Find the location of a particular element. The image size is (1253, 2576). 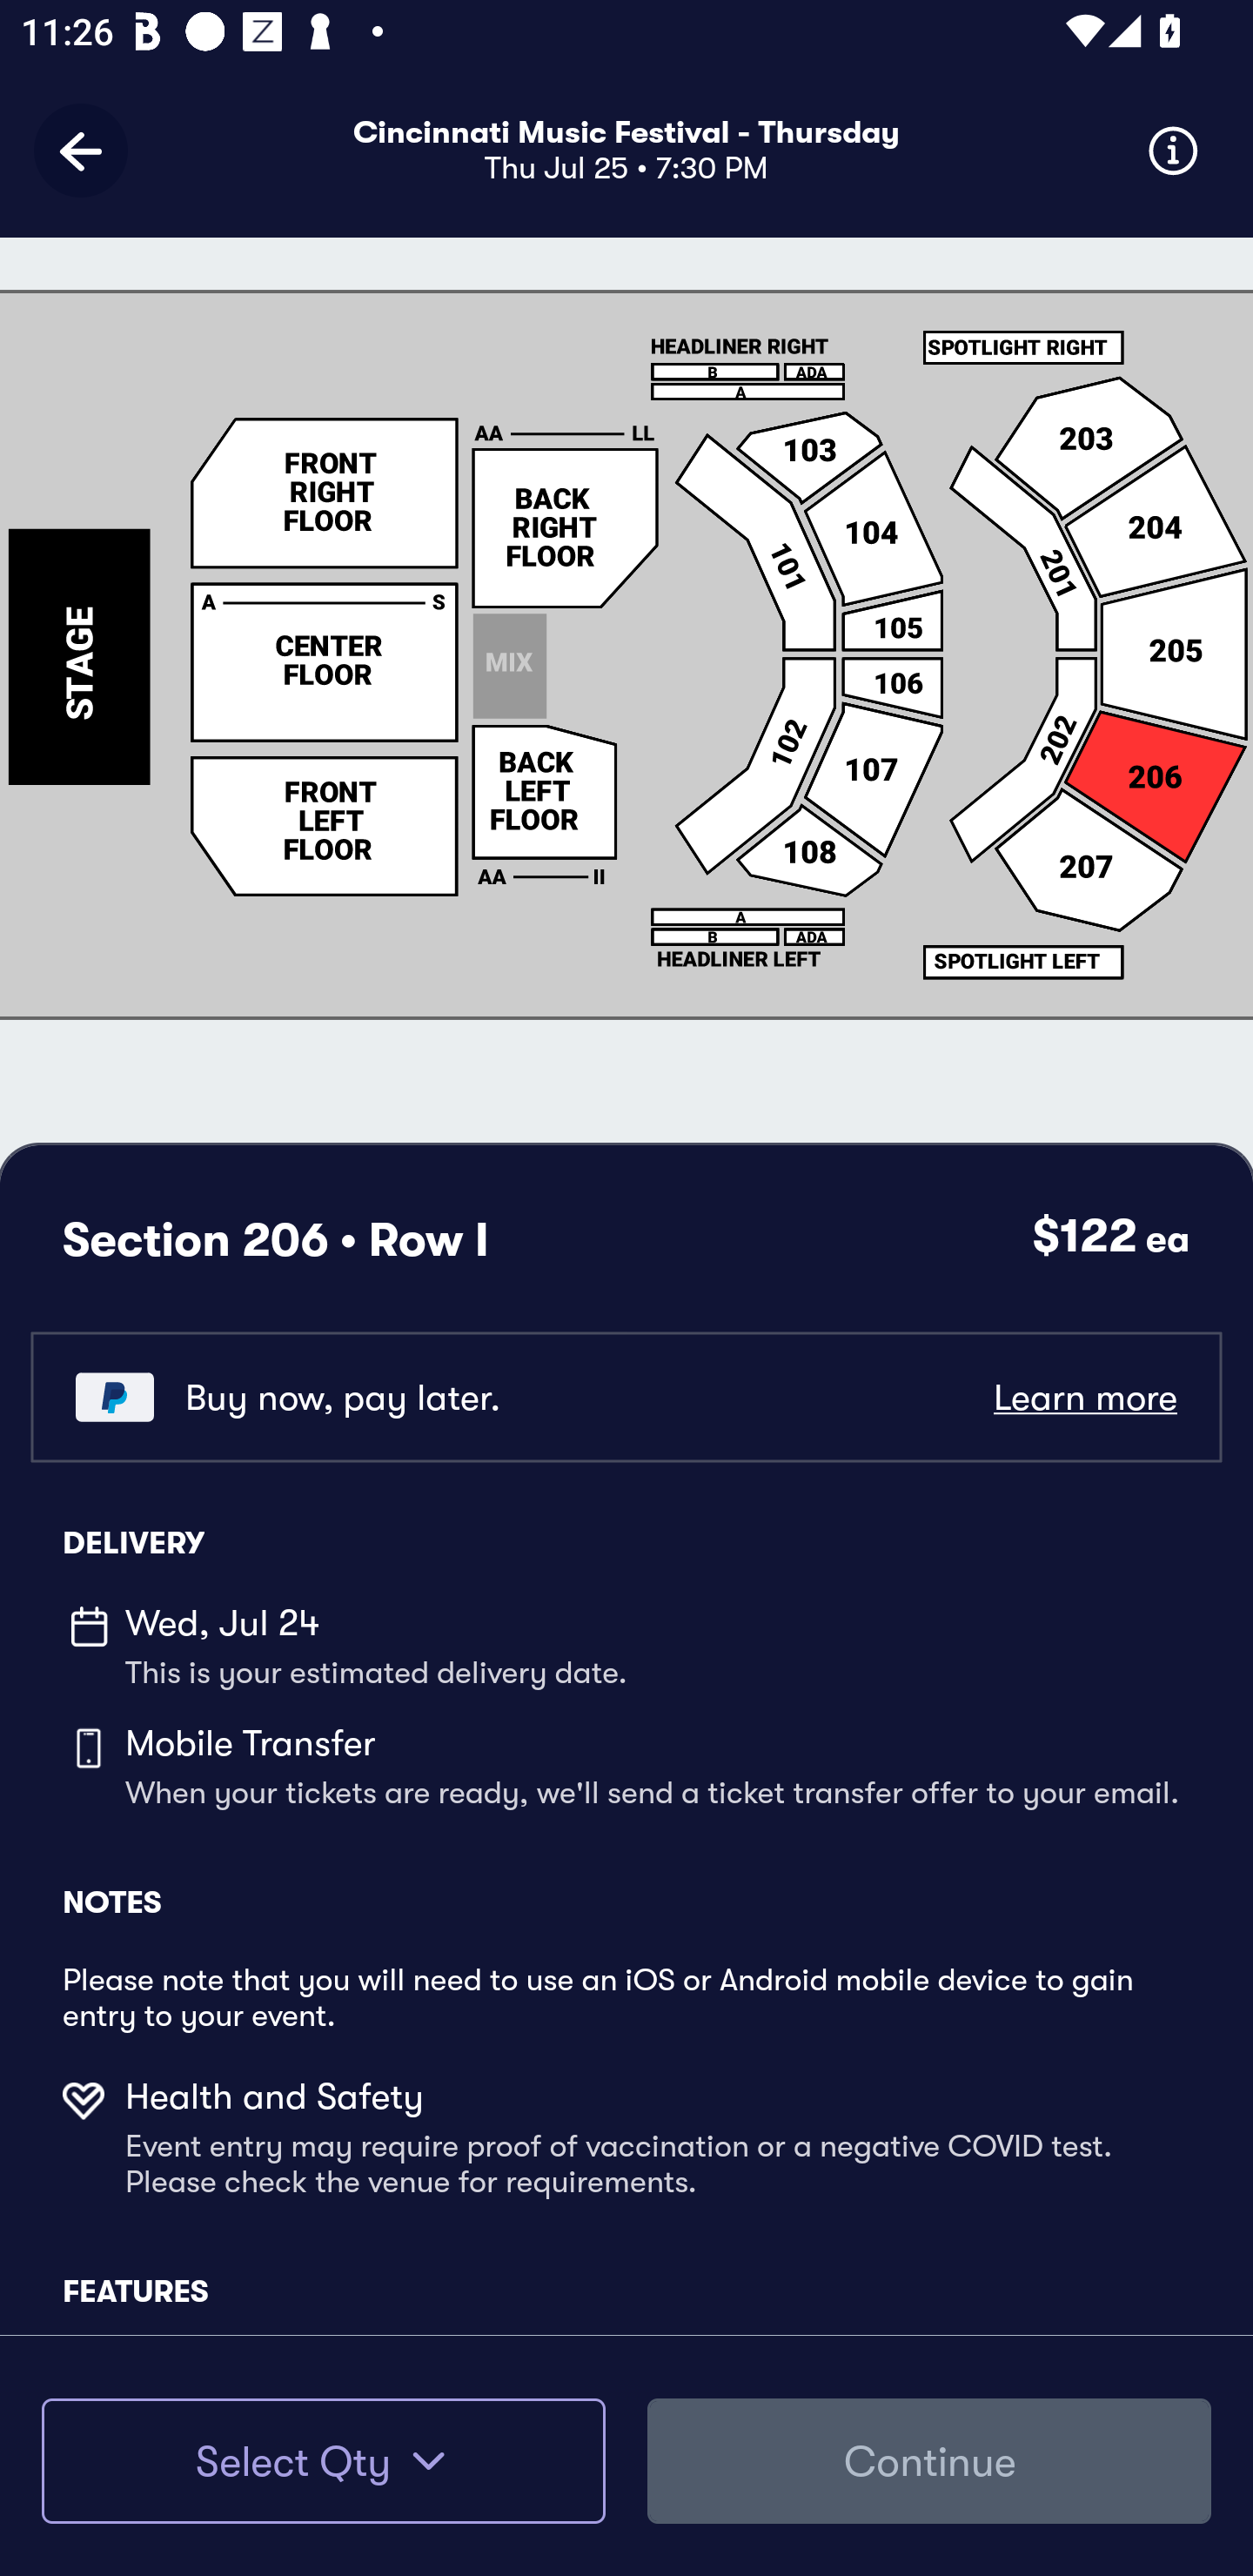

Select Qty is located at coordinates (323, 2461).